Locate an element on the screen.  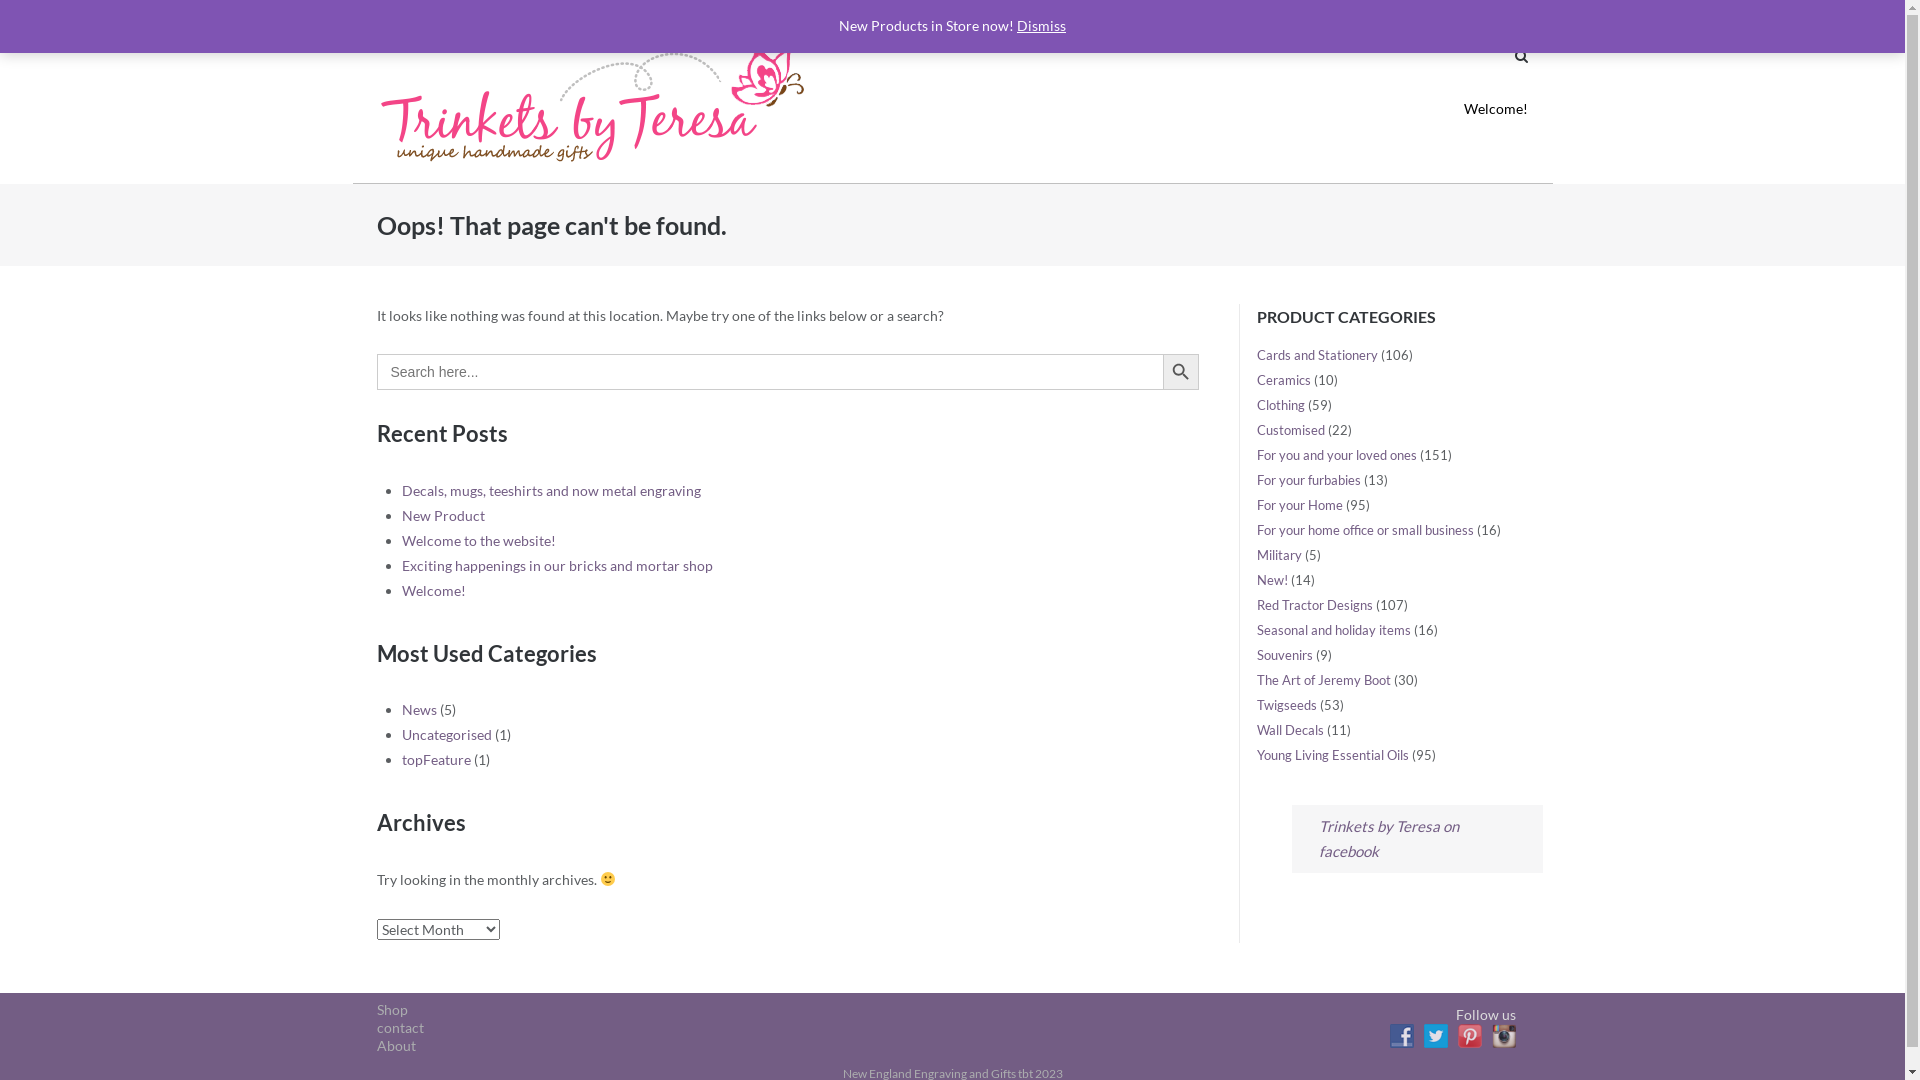
Seasonal and holiday items is located at coordinates (1334, 630).